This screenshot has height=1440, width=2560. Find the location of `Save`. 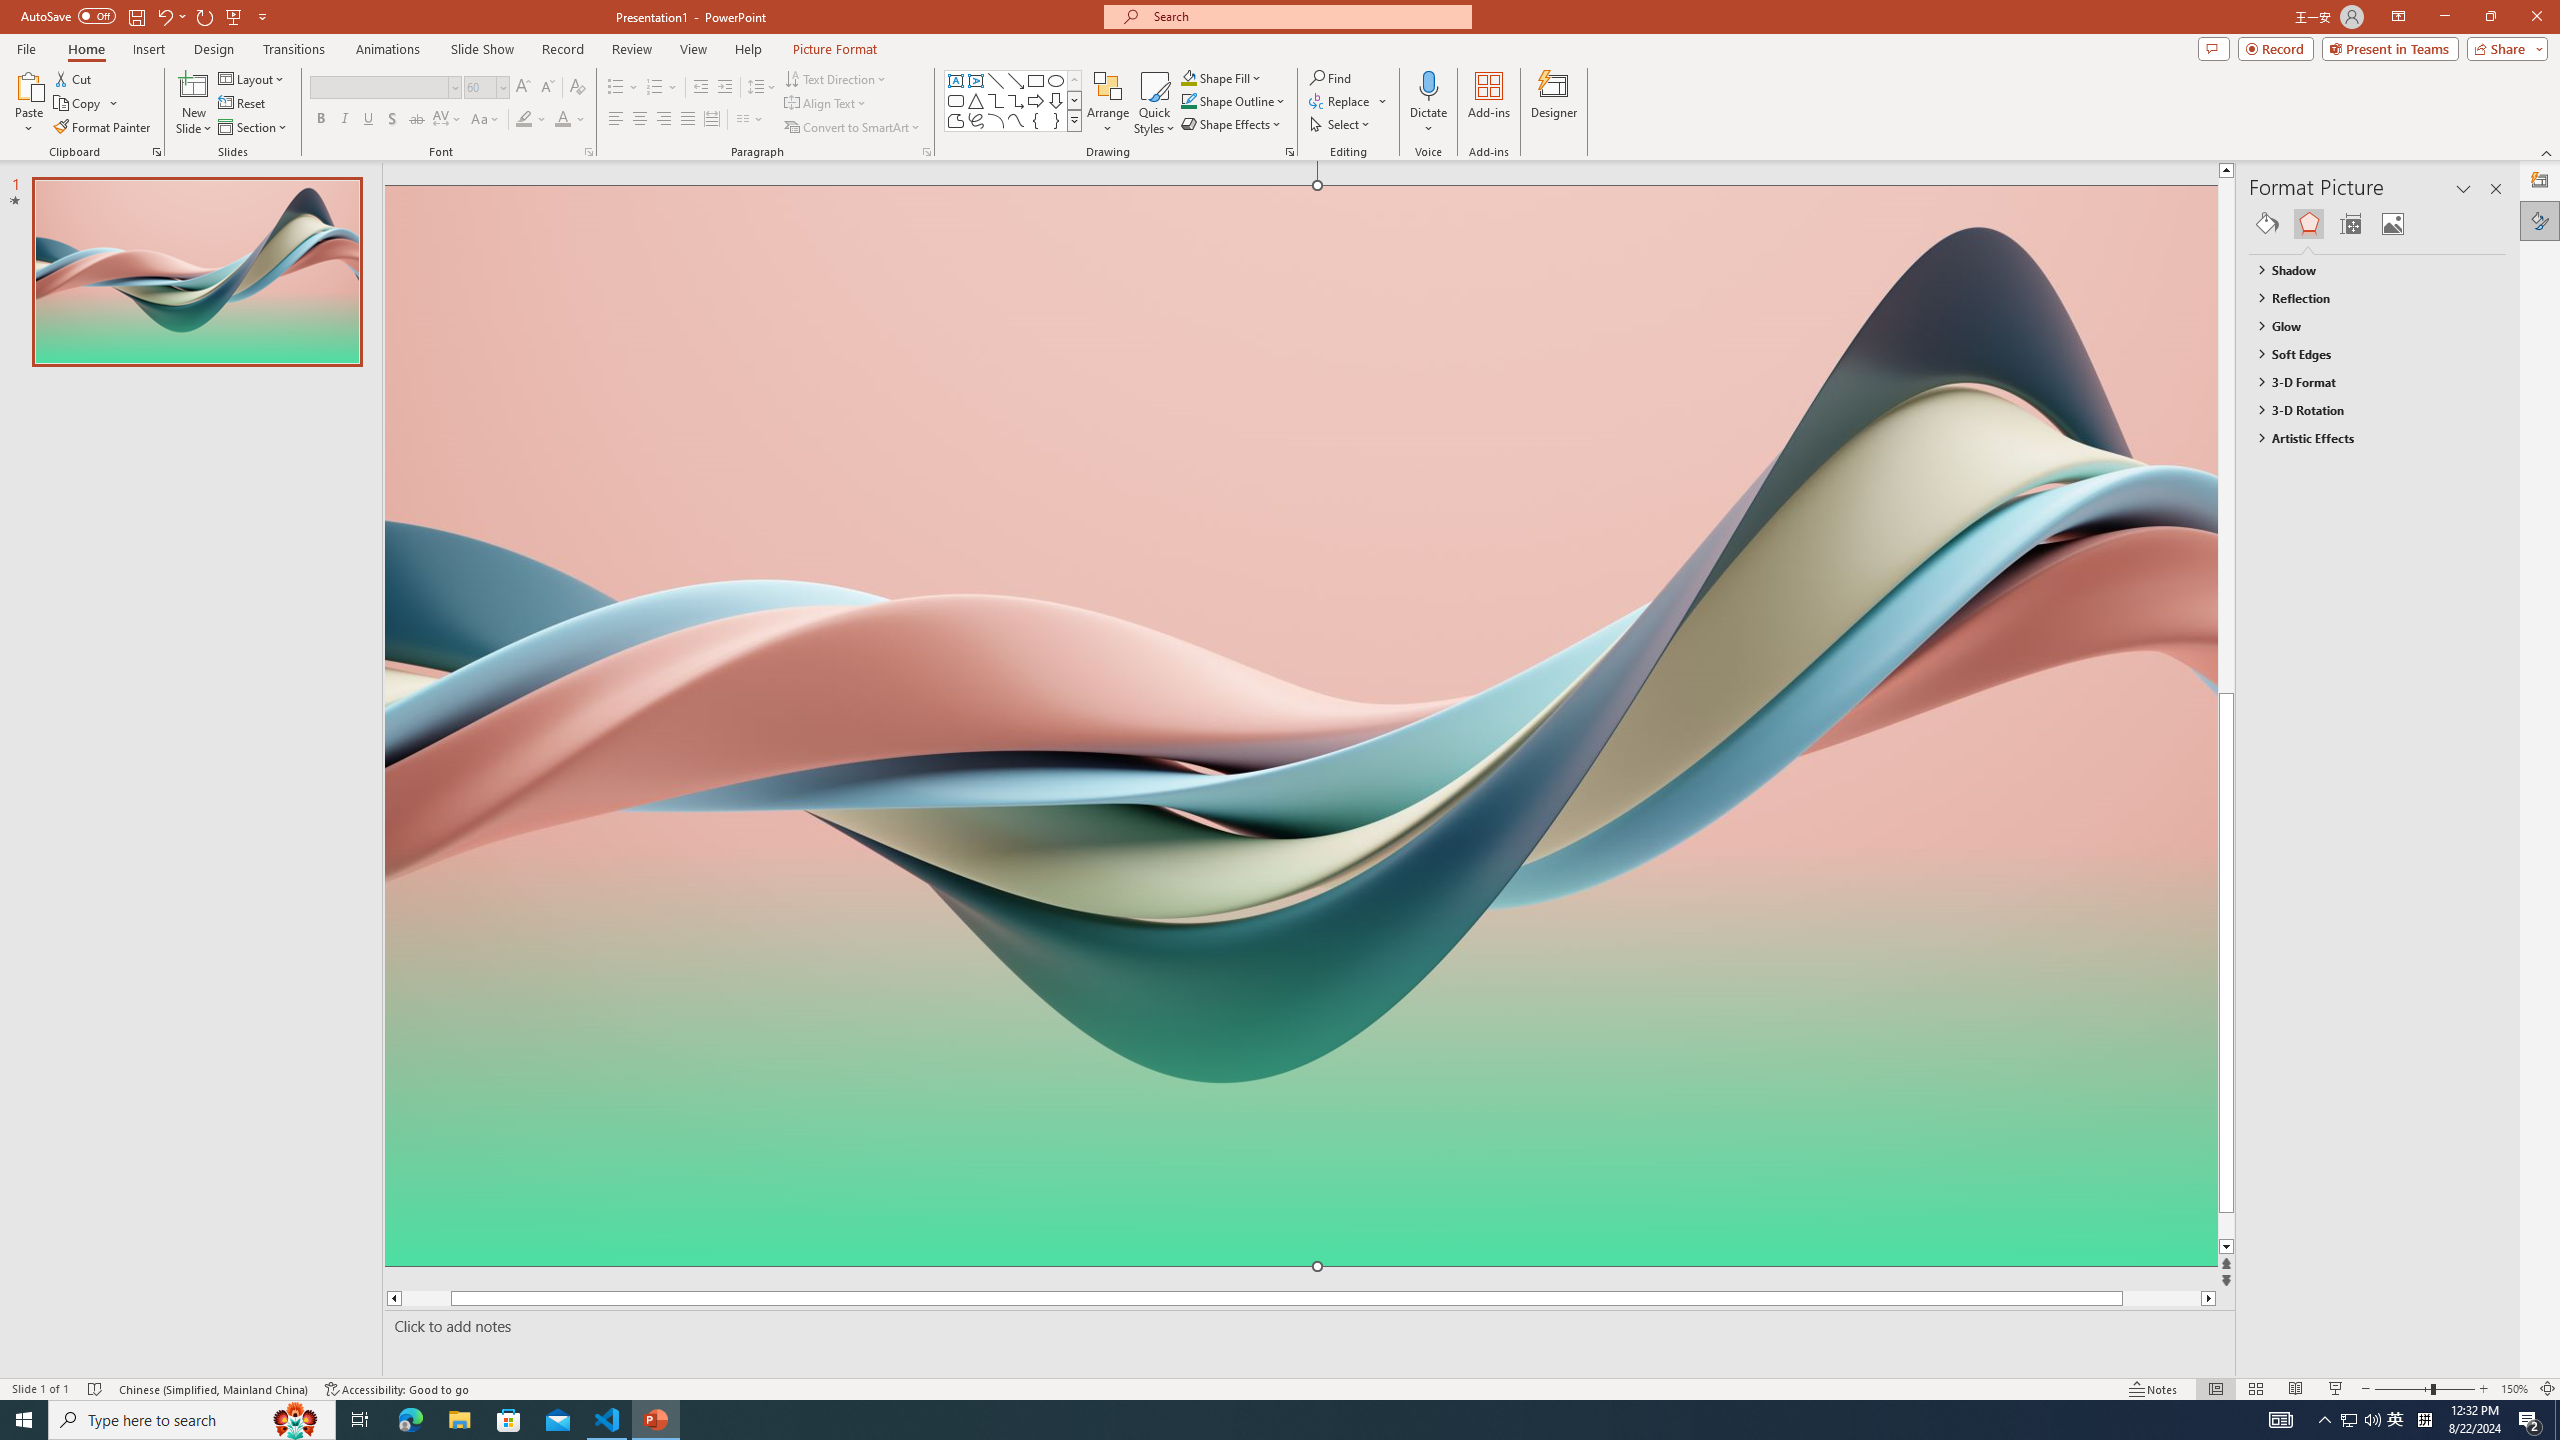

Save is located at coordinates (136, 16).